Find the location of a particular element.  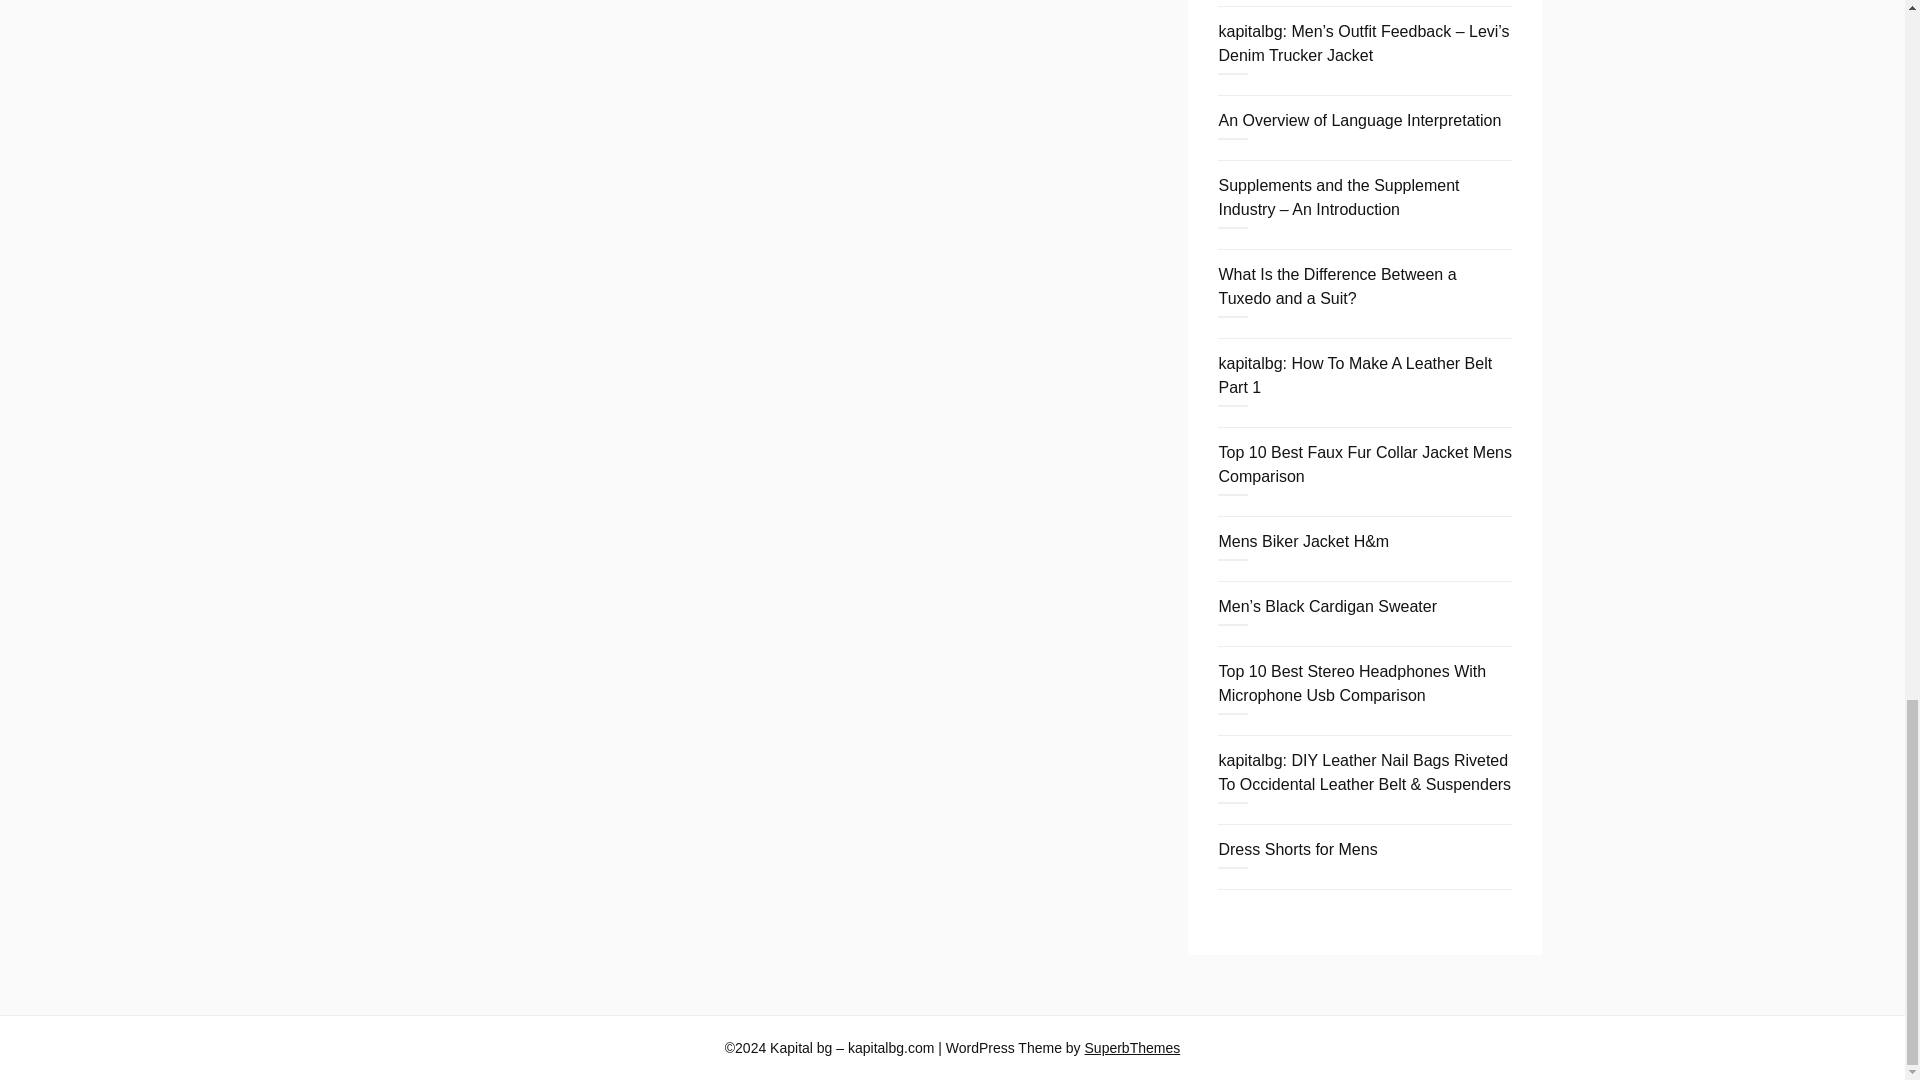

An Overview of Language Interpretation is located at coordinates (1359, 120).